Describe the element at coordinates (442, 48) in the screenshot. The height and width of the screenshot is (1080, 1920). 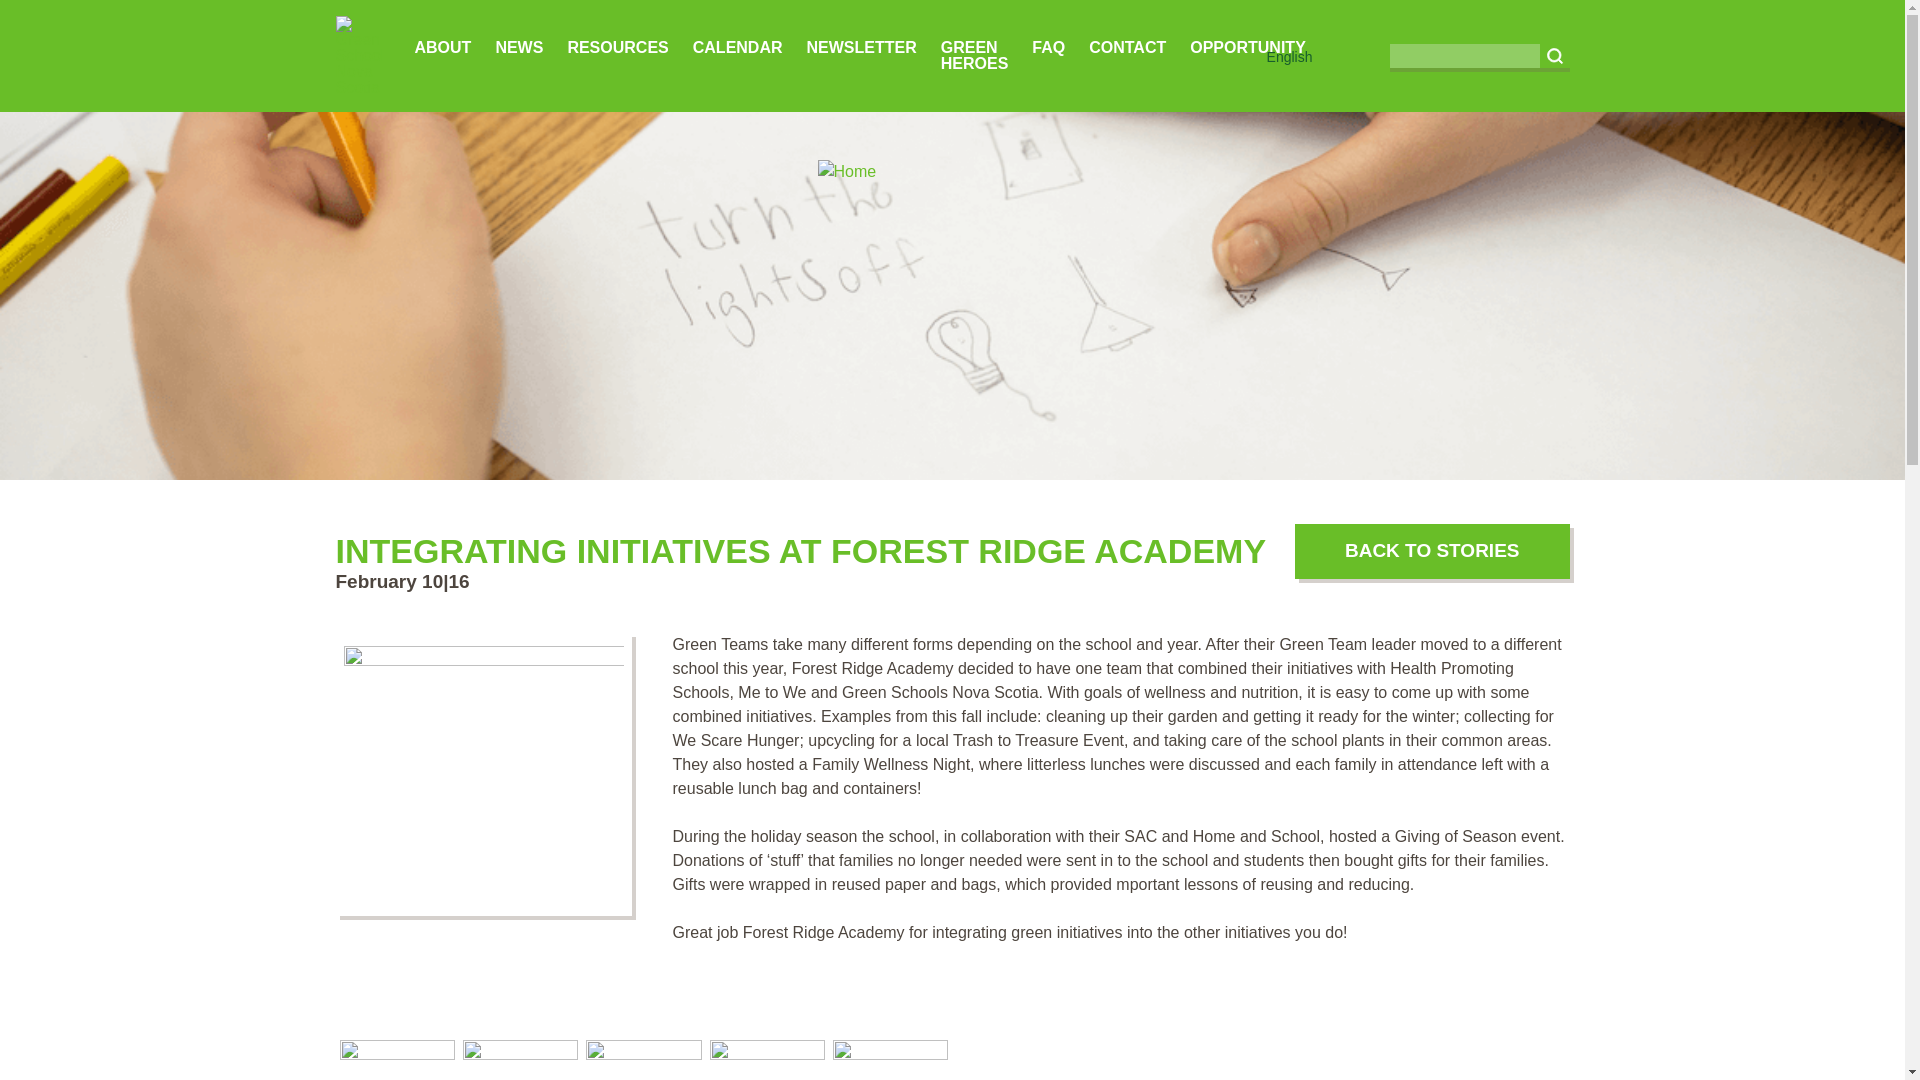
I see `ABOUT` at that location.